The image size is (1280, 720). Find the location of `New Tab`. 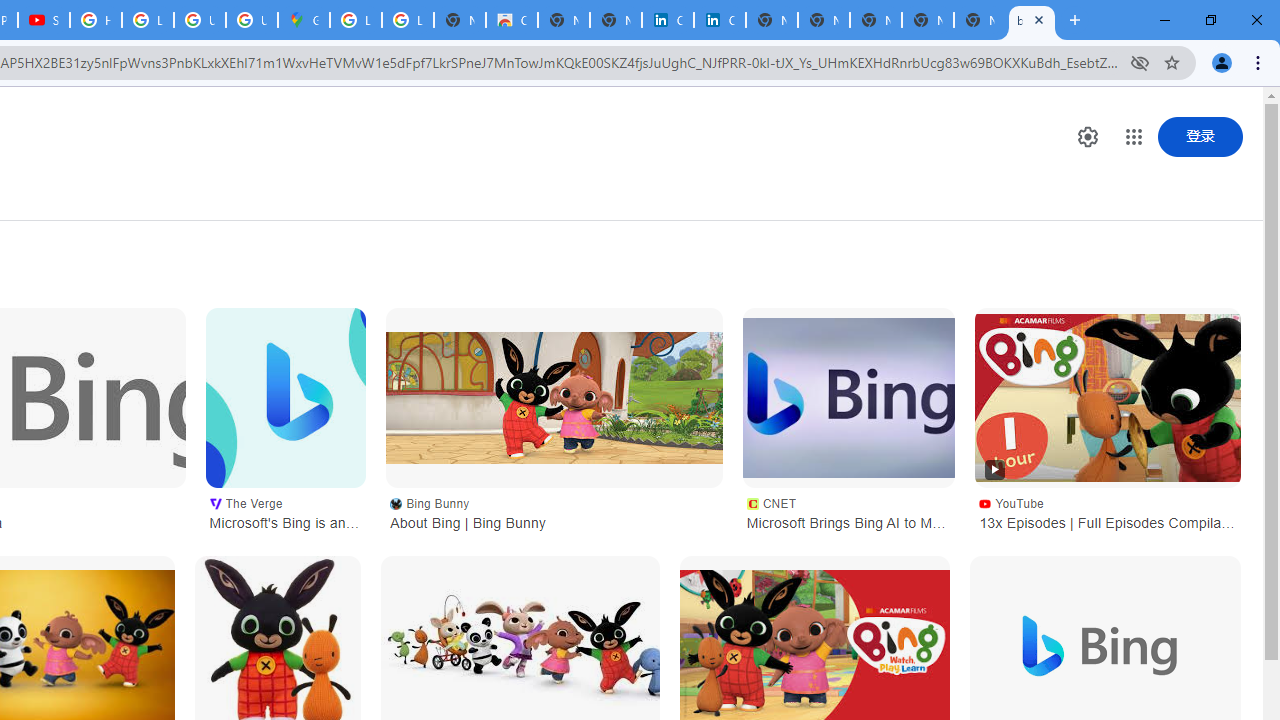

New Tab is located at coordinates (980, 20).